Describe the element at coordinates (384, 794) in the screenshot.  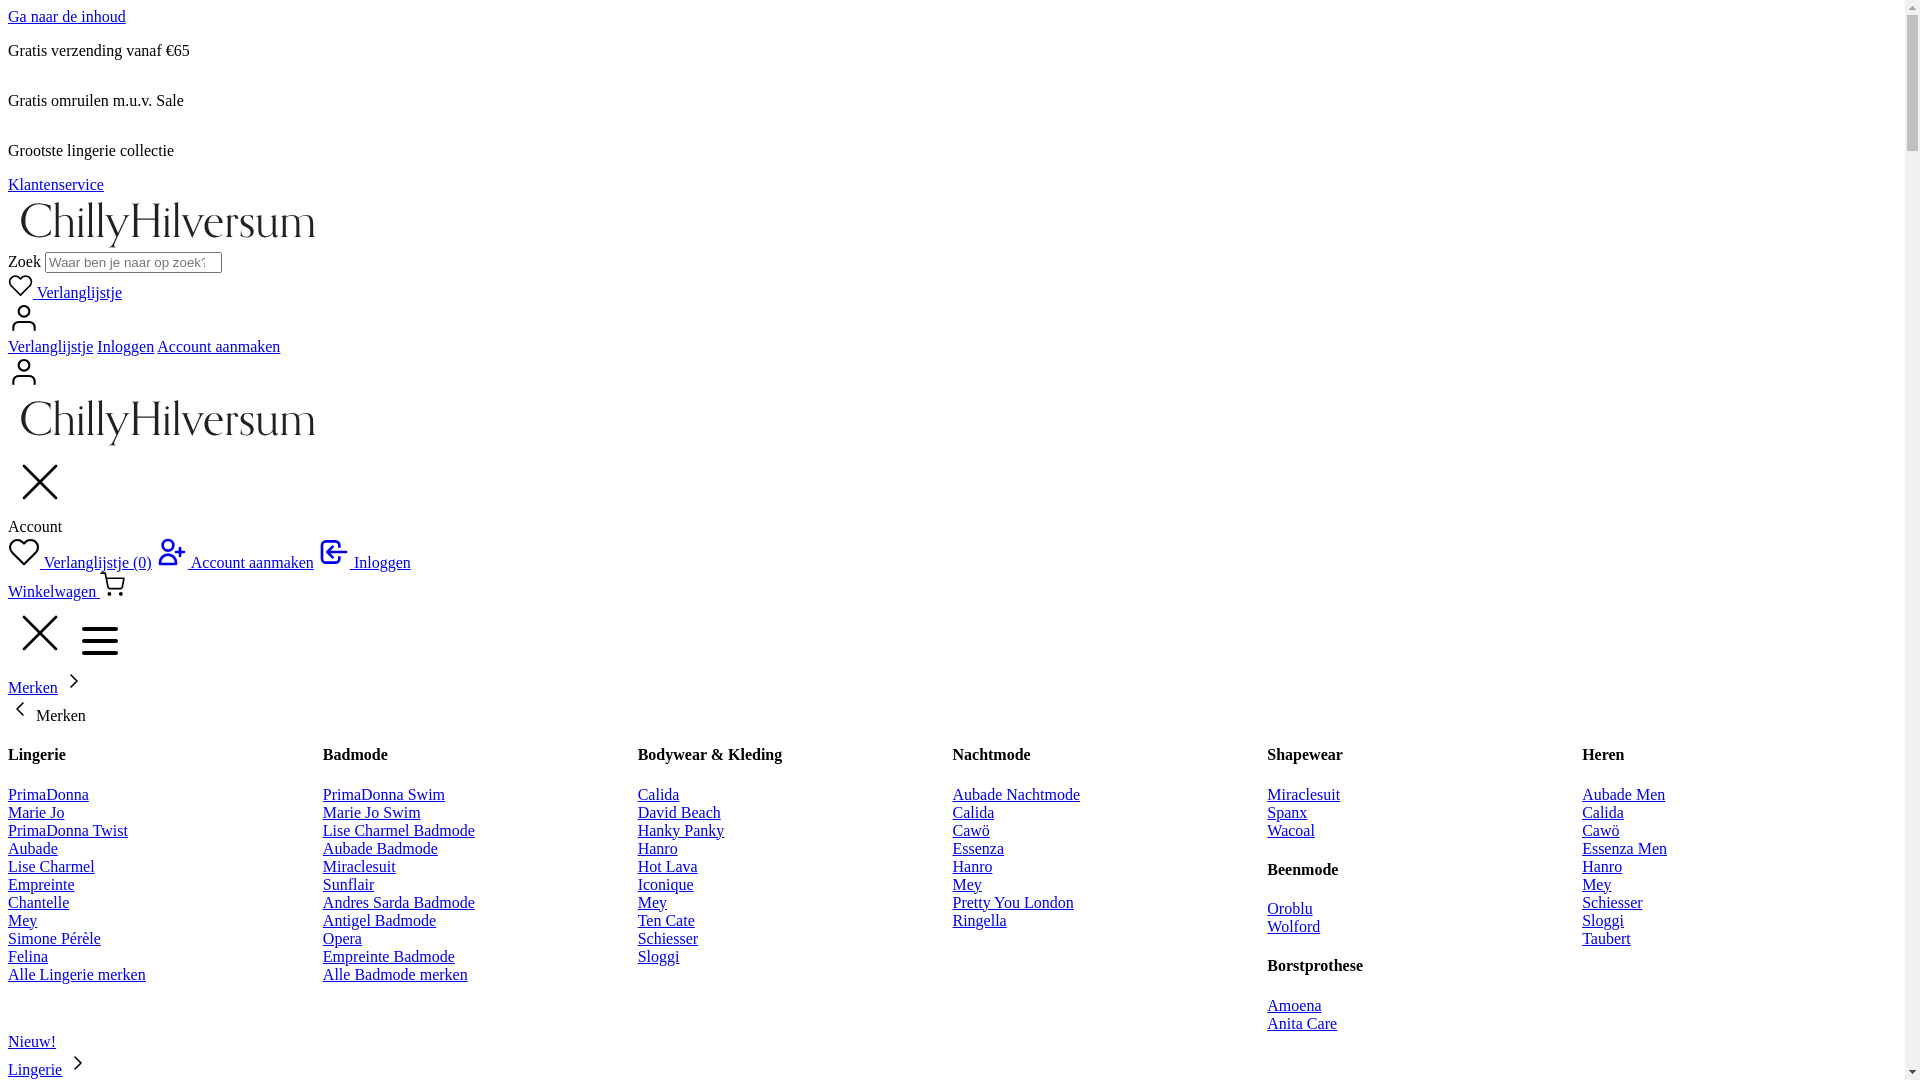
I see `PrimaDonna Swim` at that location.